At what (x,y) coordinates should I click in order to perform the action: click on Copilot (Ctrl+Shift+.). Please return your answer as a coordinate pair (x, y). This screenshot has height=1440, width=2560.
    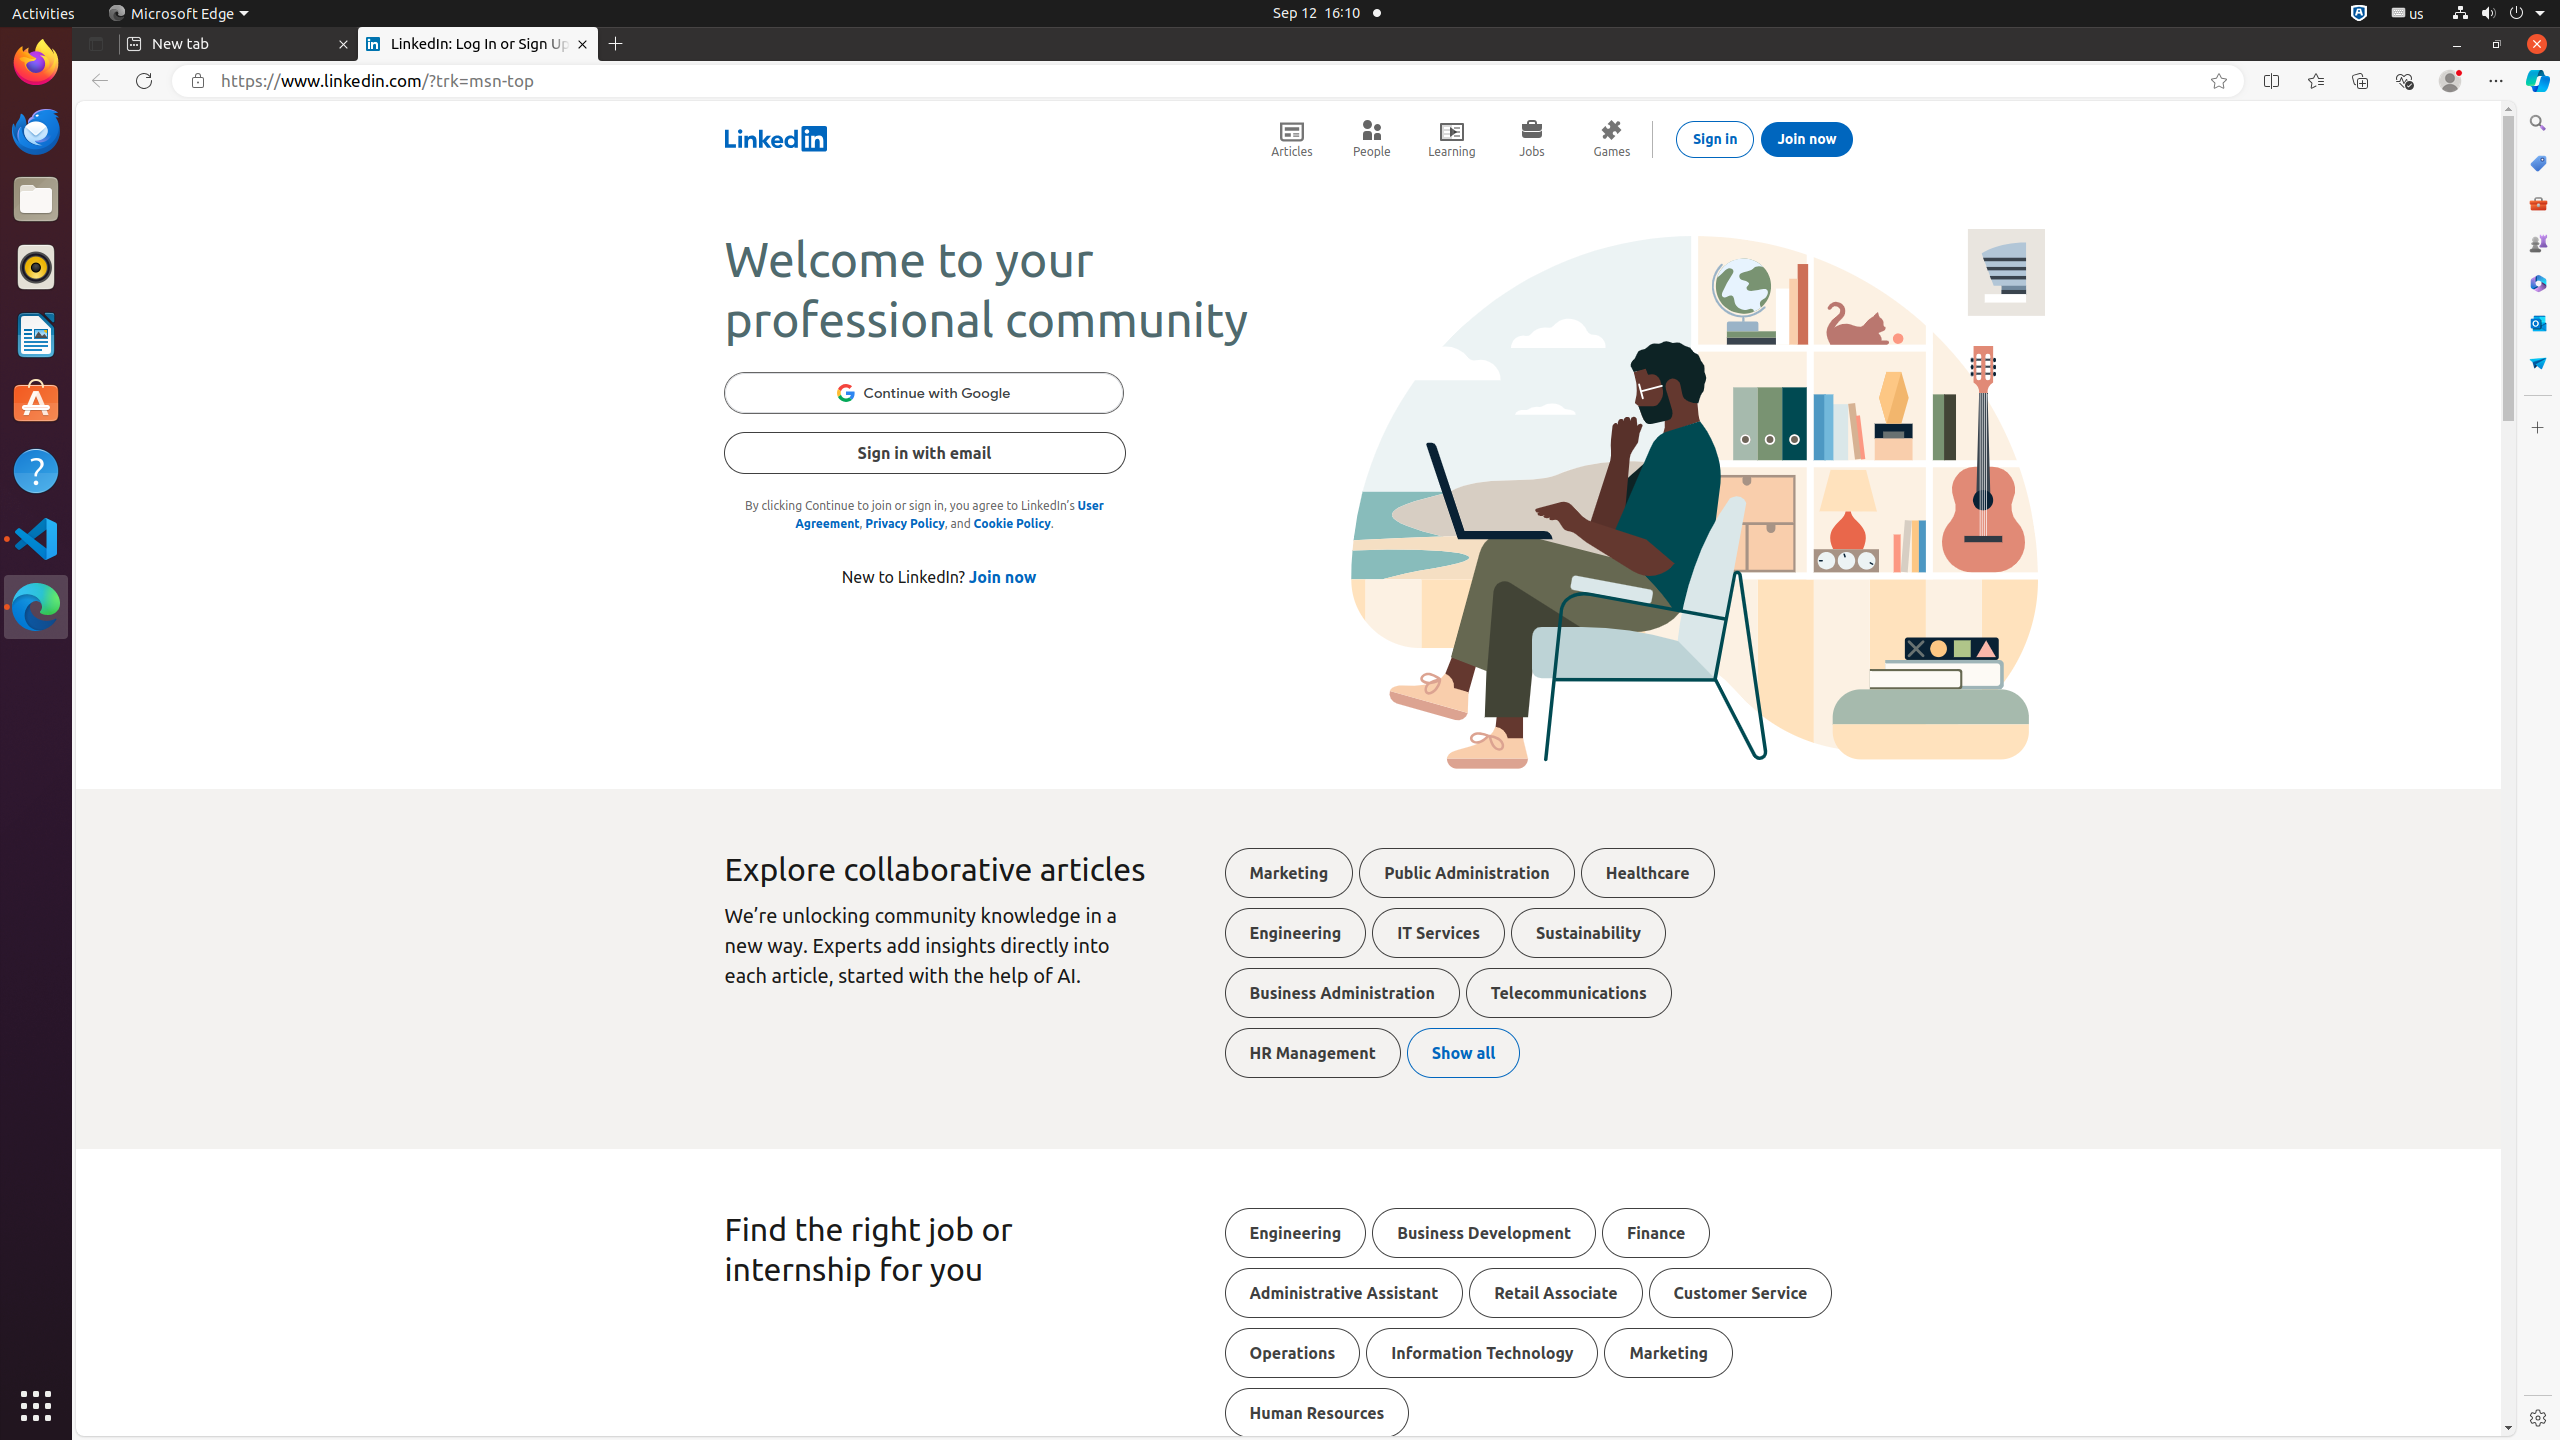
    Looking at the image, I should click on (2538, 81).